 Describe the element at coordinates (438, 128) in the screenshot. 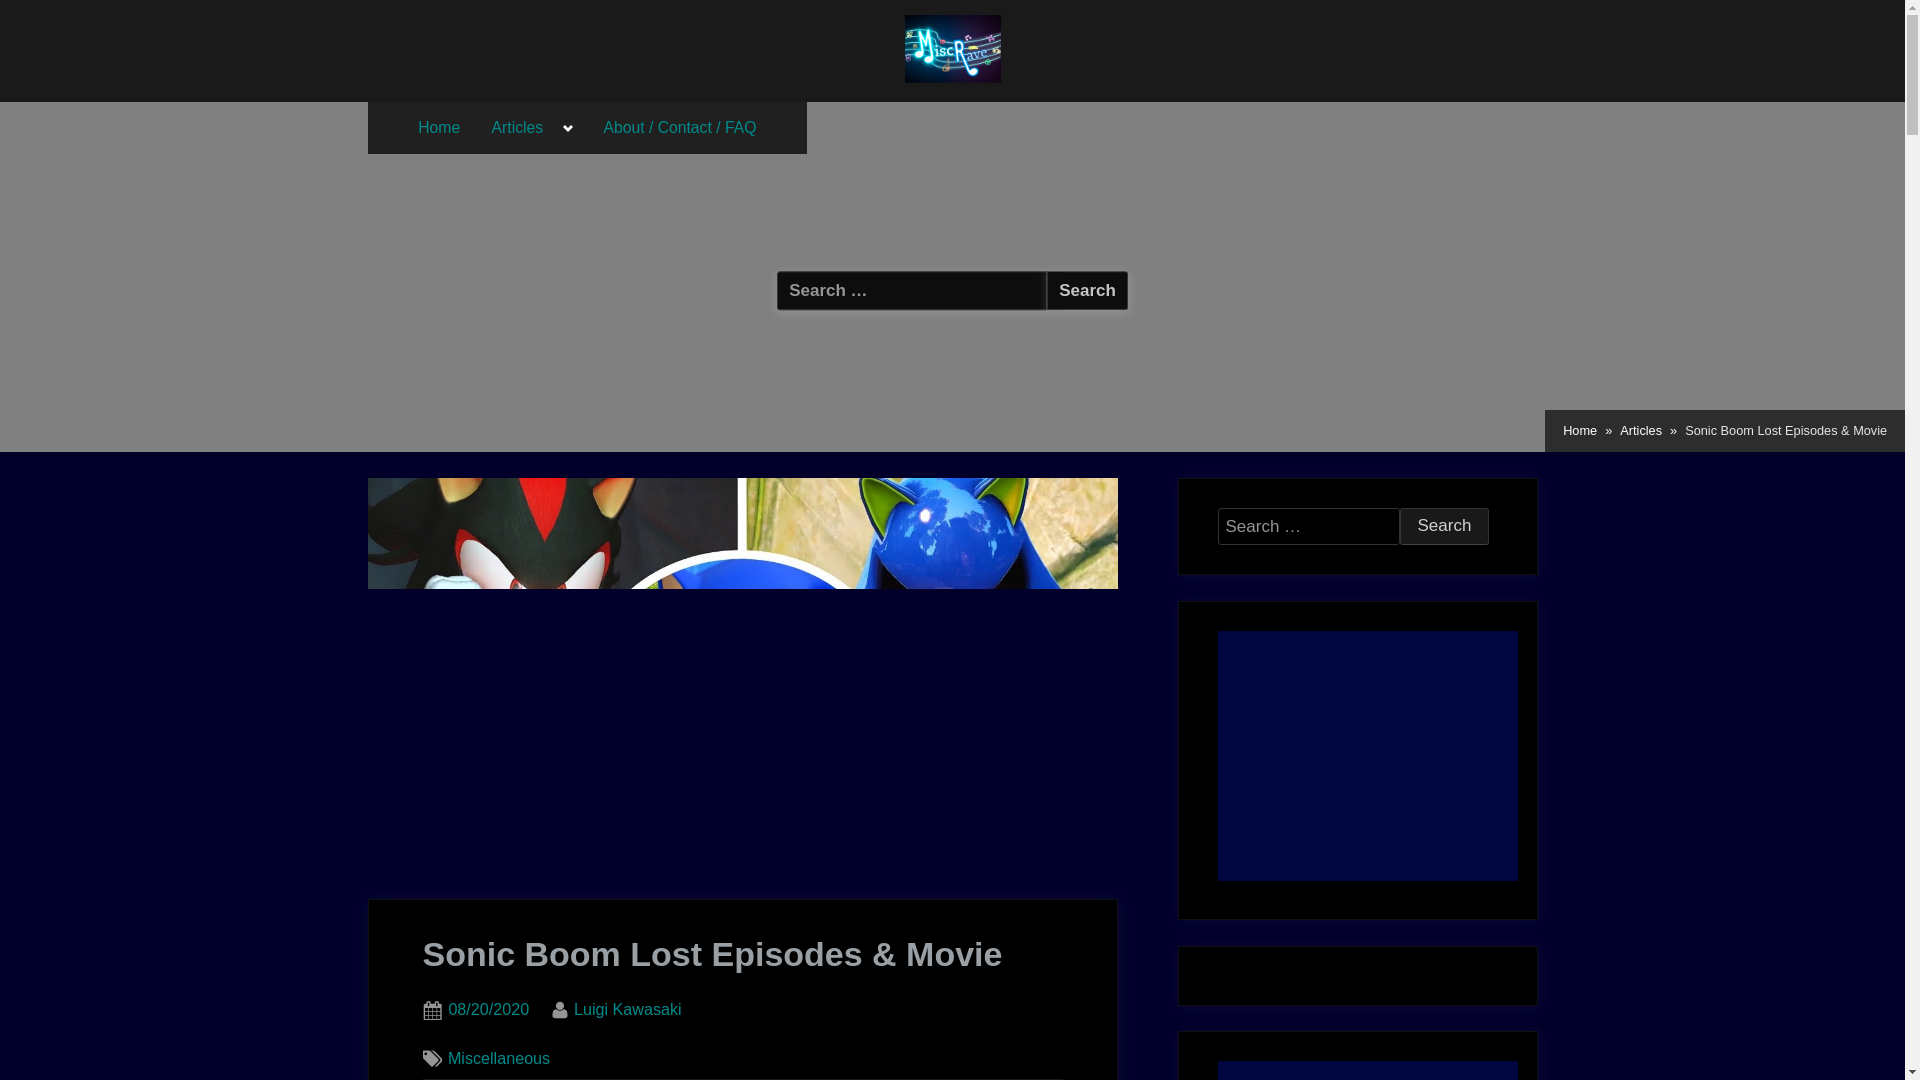

I see `Home` at that location.